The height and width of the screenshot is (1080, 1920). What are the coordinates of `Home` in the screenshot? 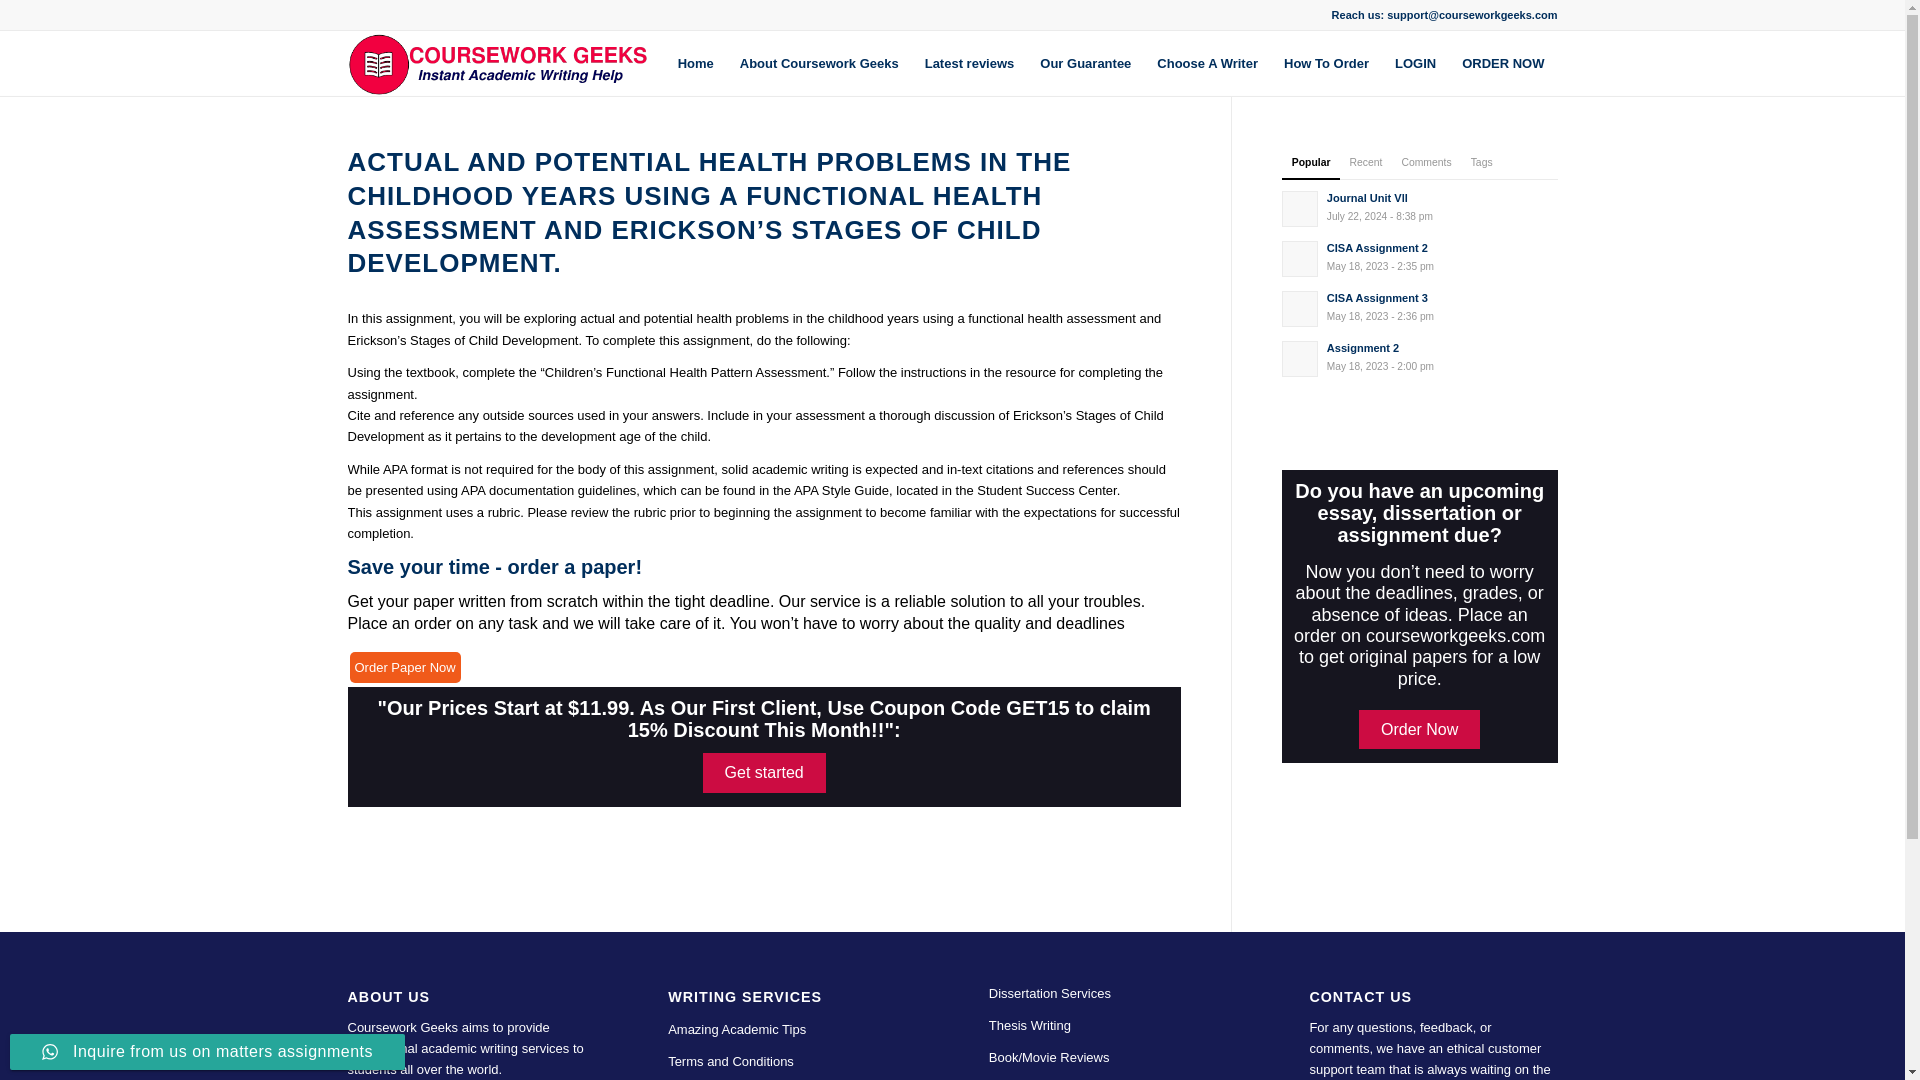 It's located at (1420, 307).